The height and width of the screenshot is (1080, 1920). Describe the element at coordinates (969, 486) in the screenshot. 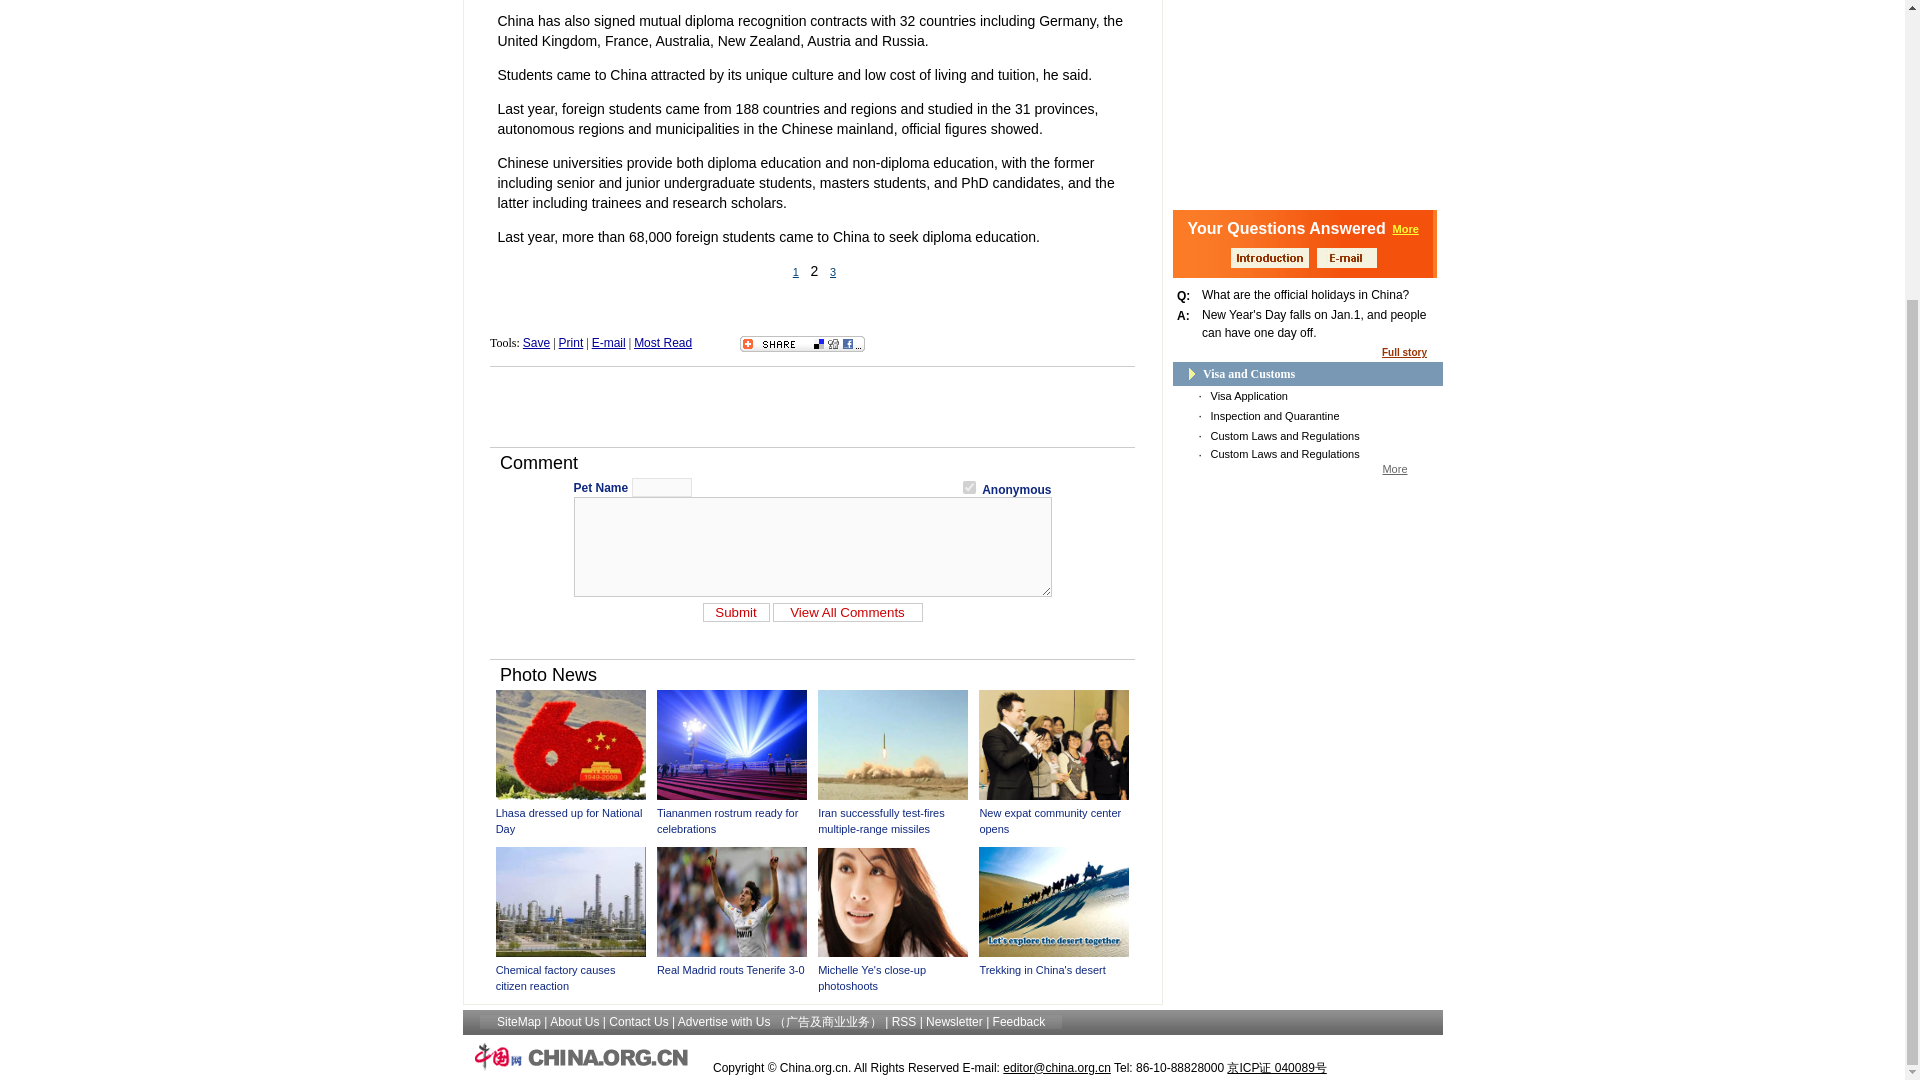

I see `1` at that location.